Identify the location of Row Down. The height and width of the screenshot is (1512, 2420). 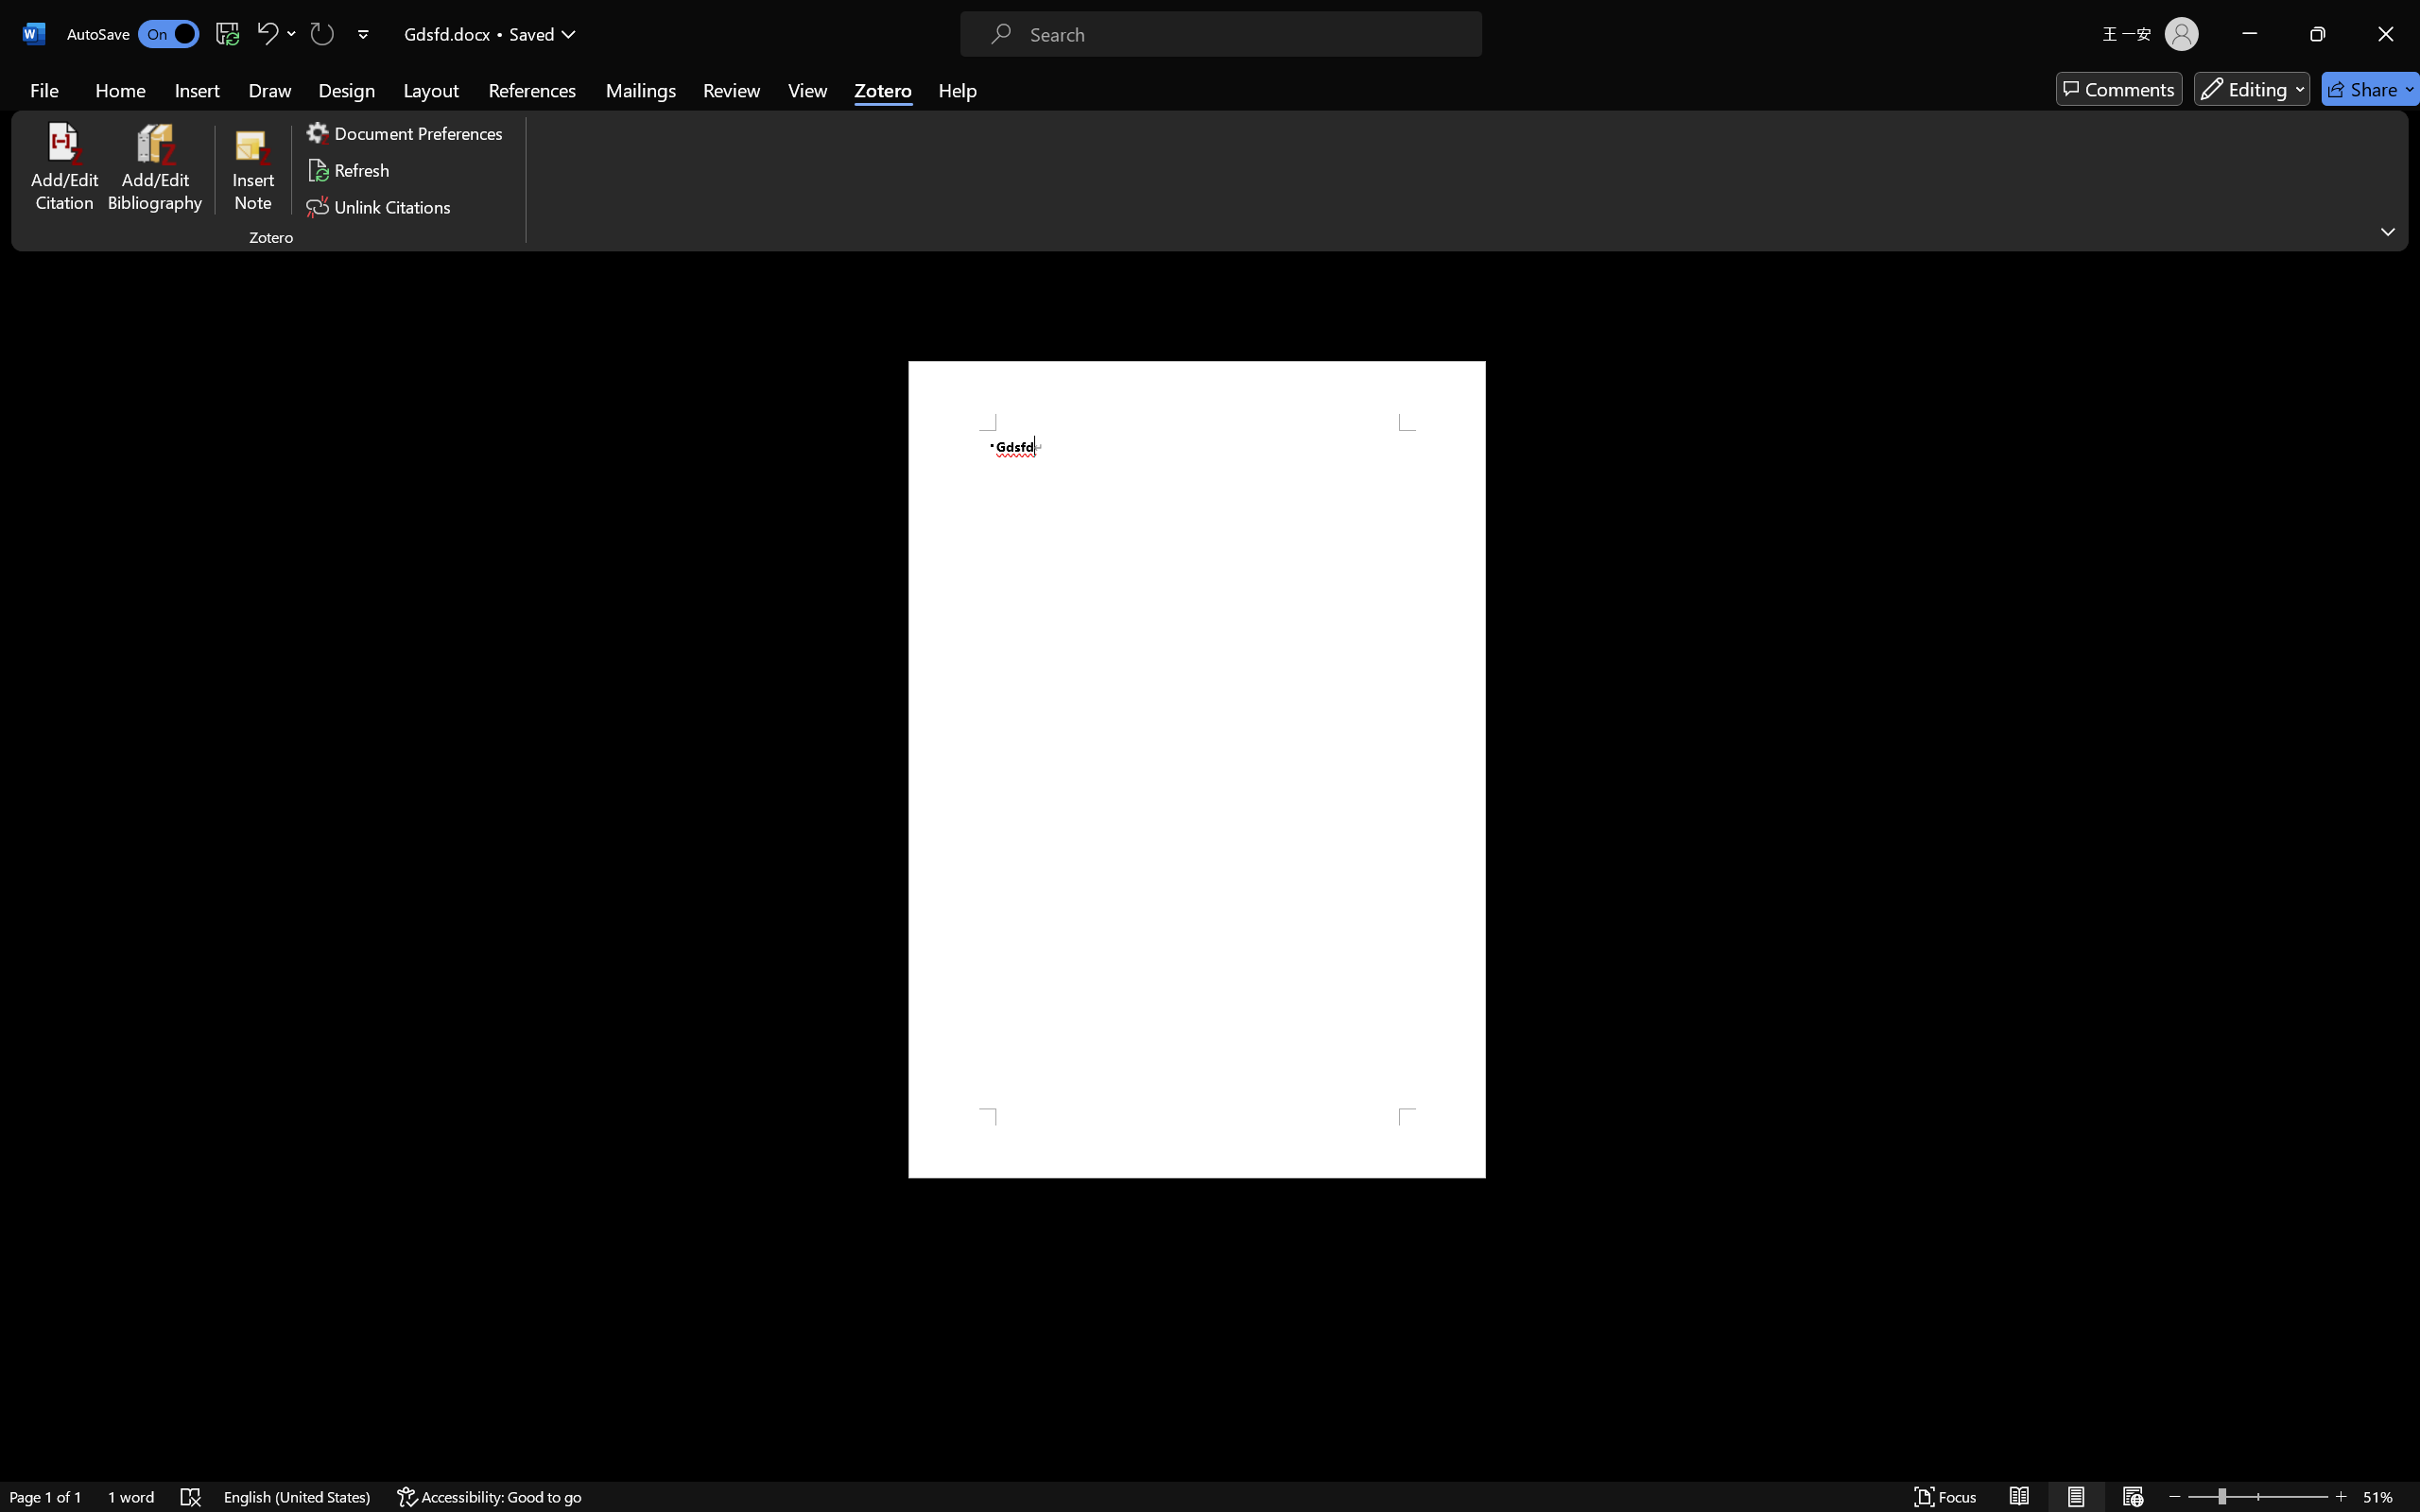
(1015, 104).